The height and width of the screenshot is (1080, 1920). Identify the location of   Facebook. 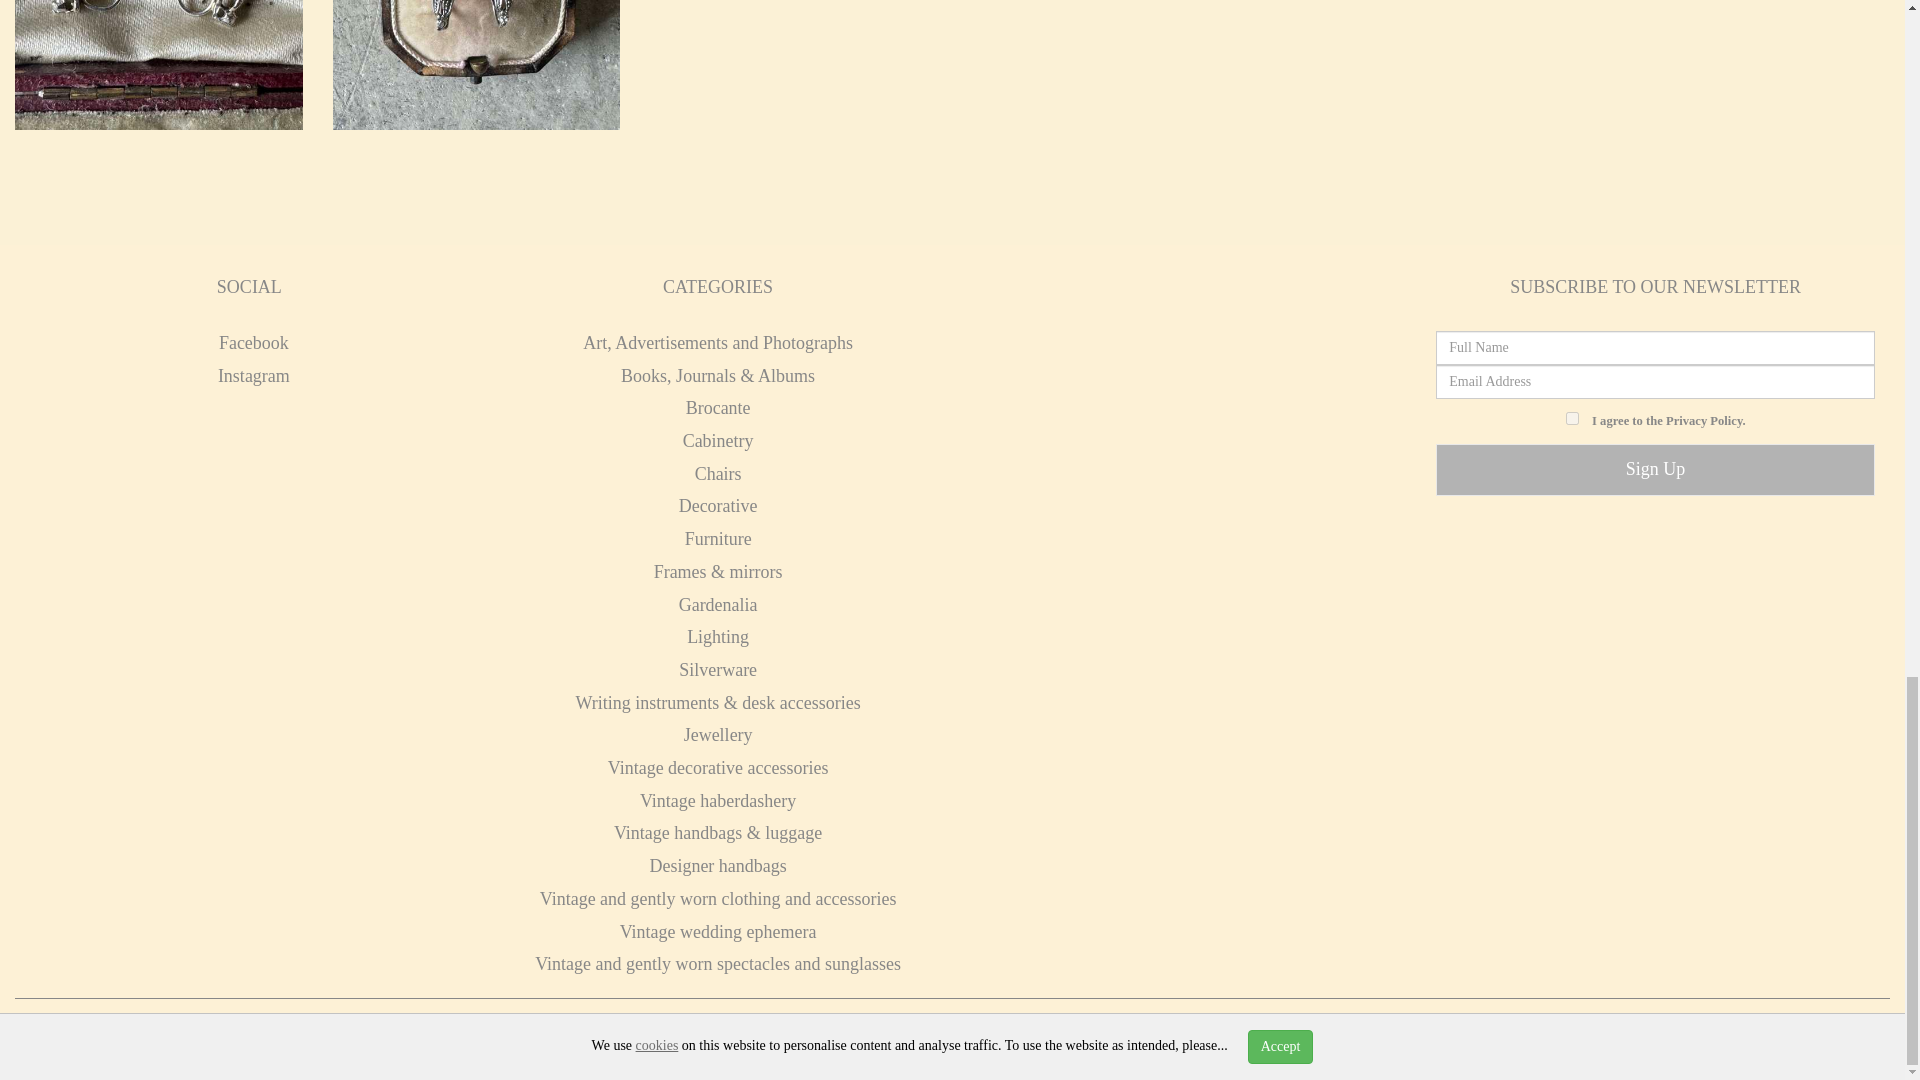
(249, 342).